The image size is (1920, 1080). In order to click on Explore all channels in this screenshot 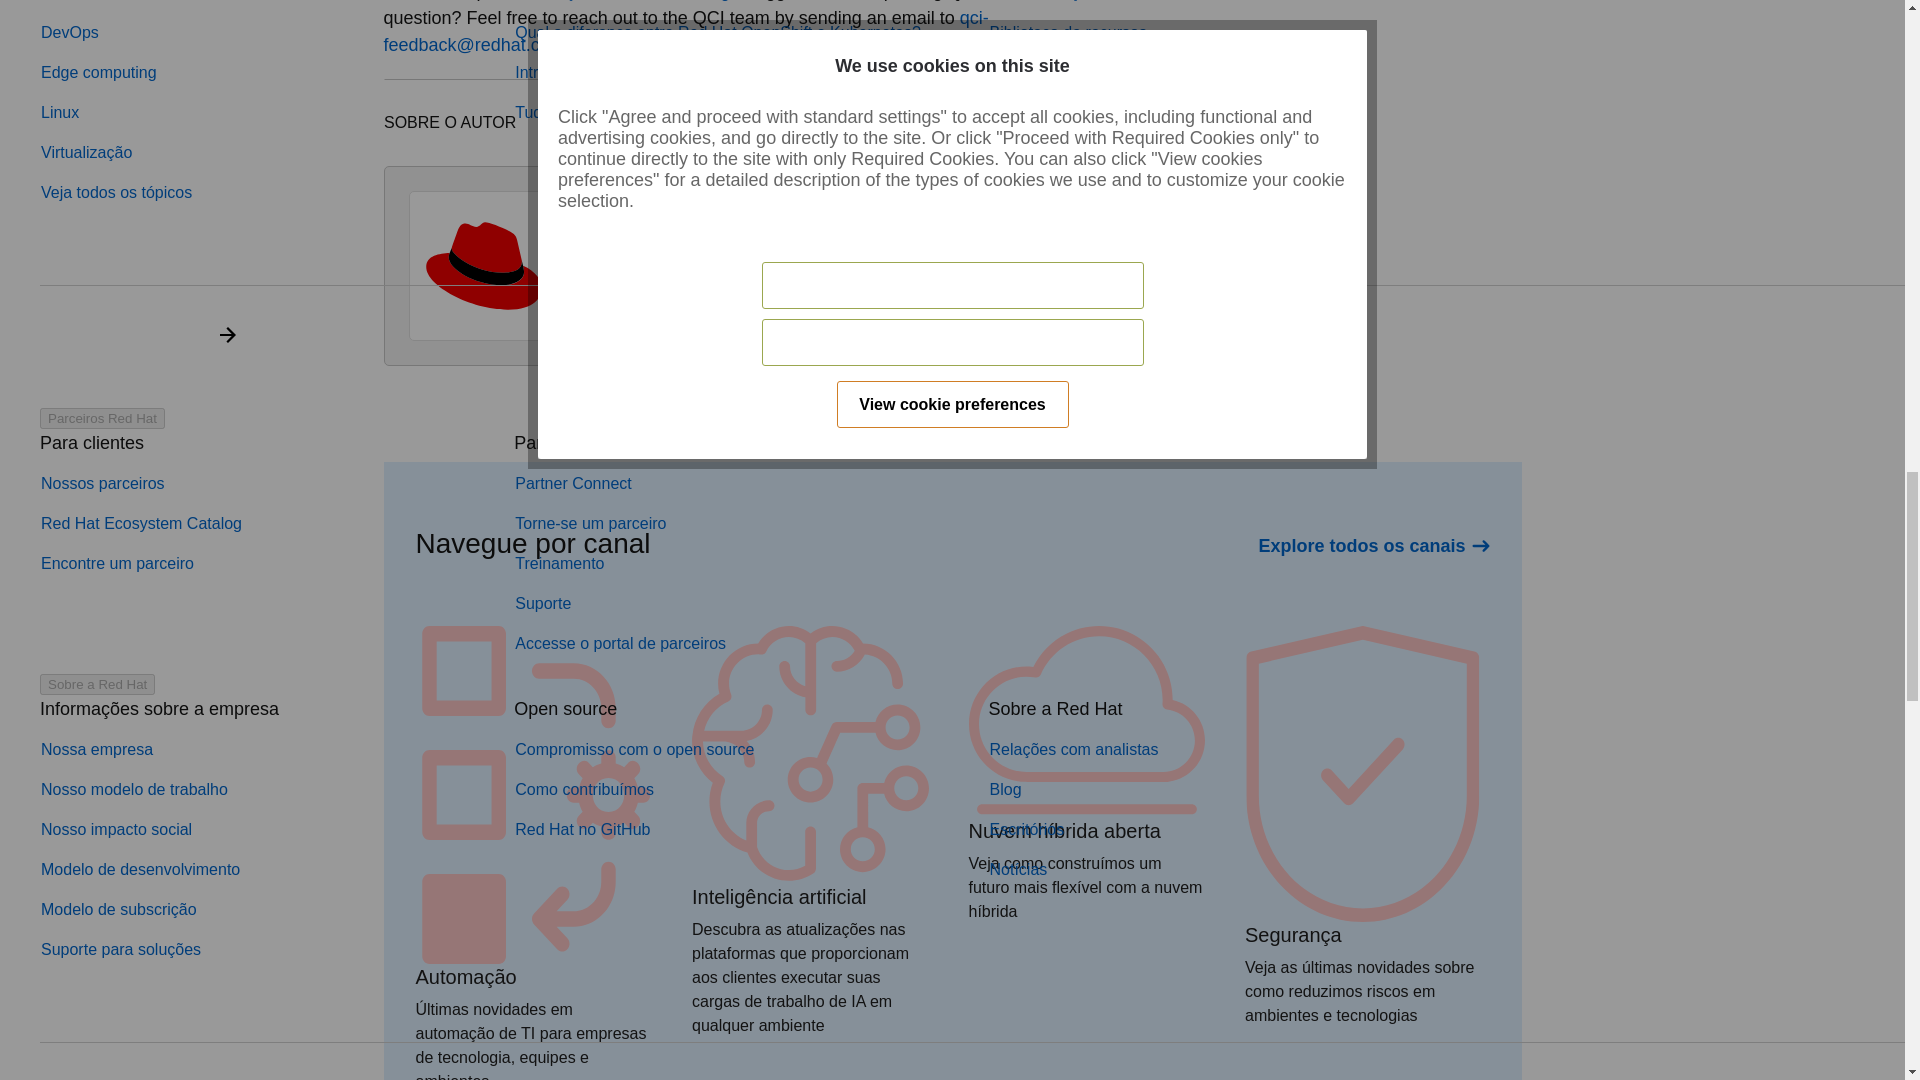, I will do `click(1373, 546)`.